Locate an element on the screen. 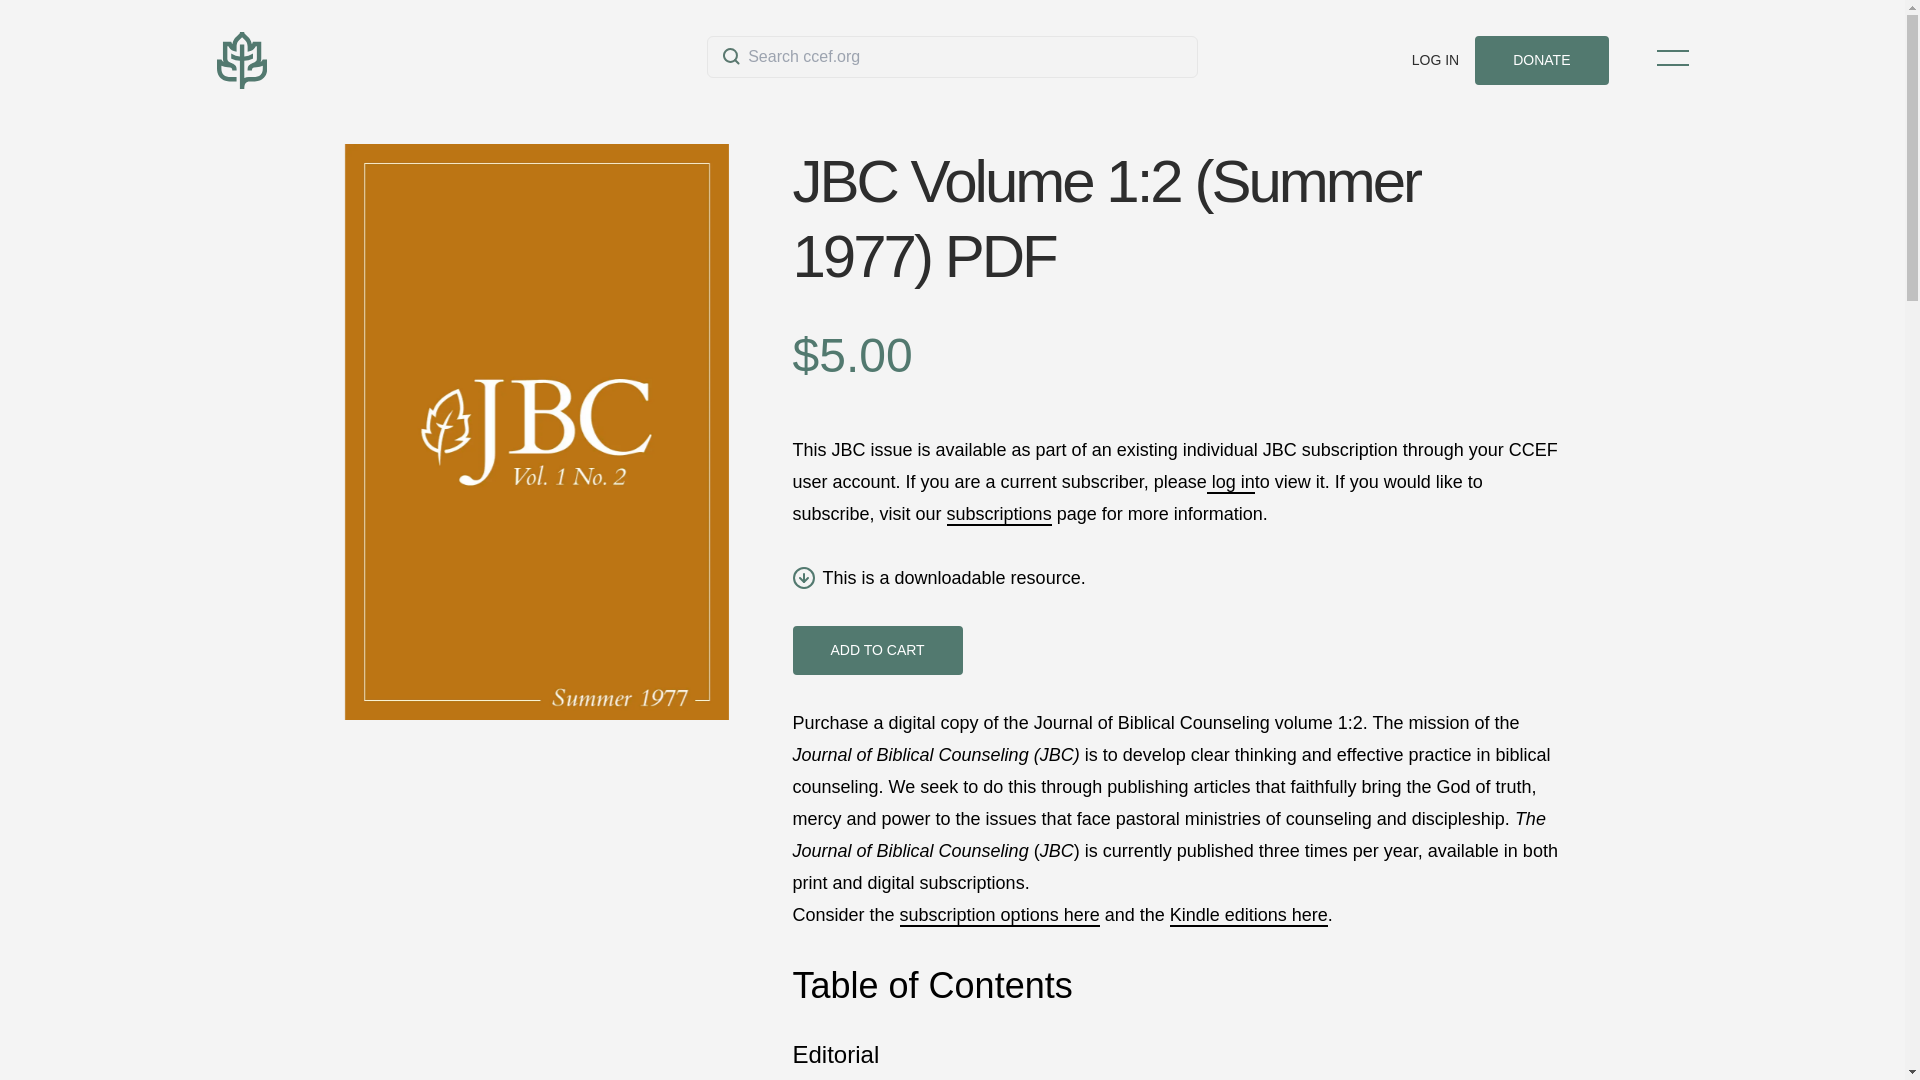 The image size is (1920, 1080). LOG IN is located at coordinates (1435, 60).